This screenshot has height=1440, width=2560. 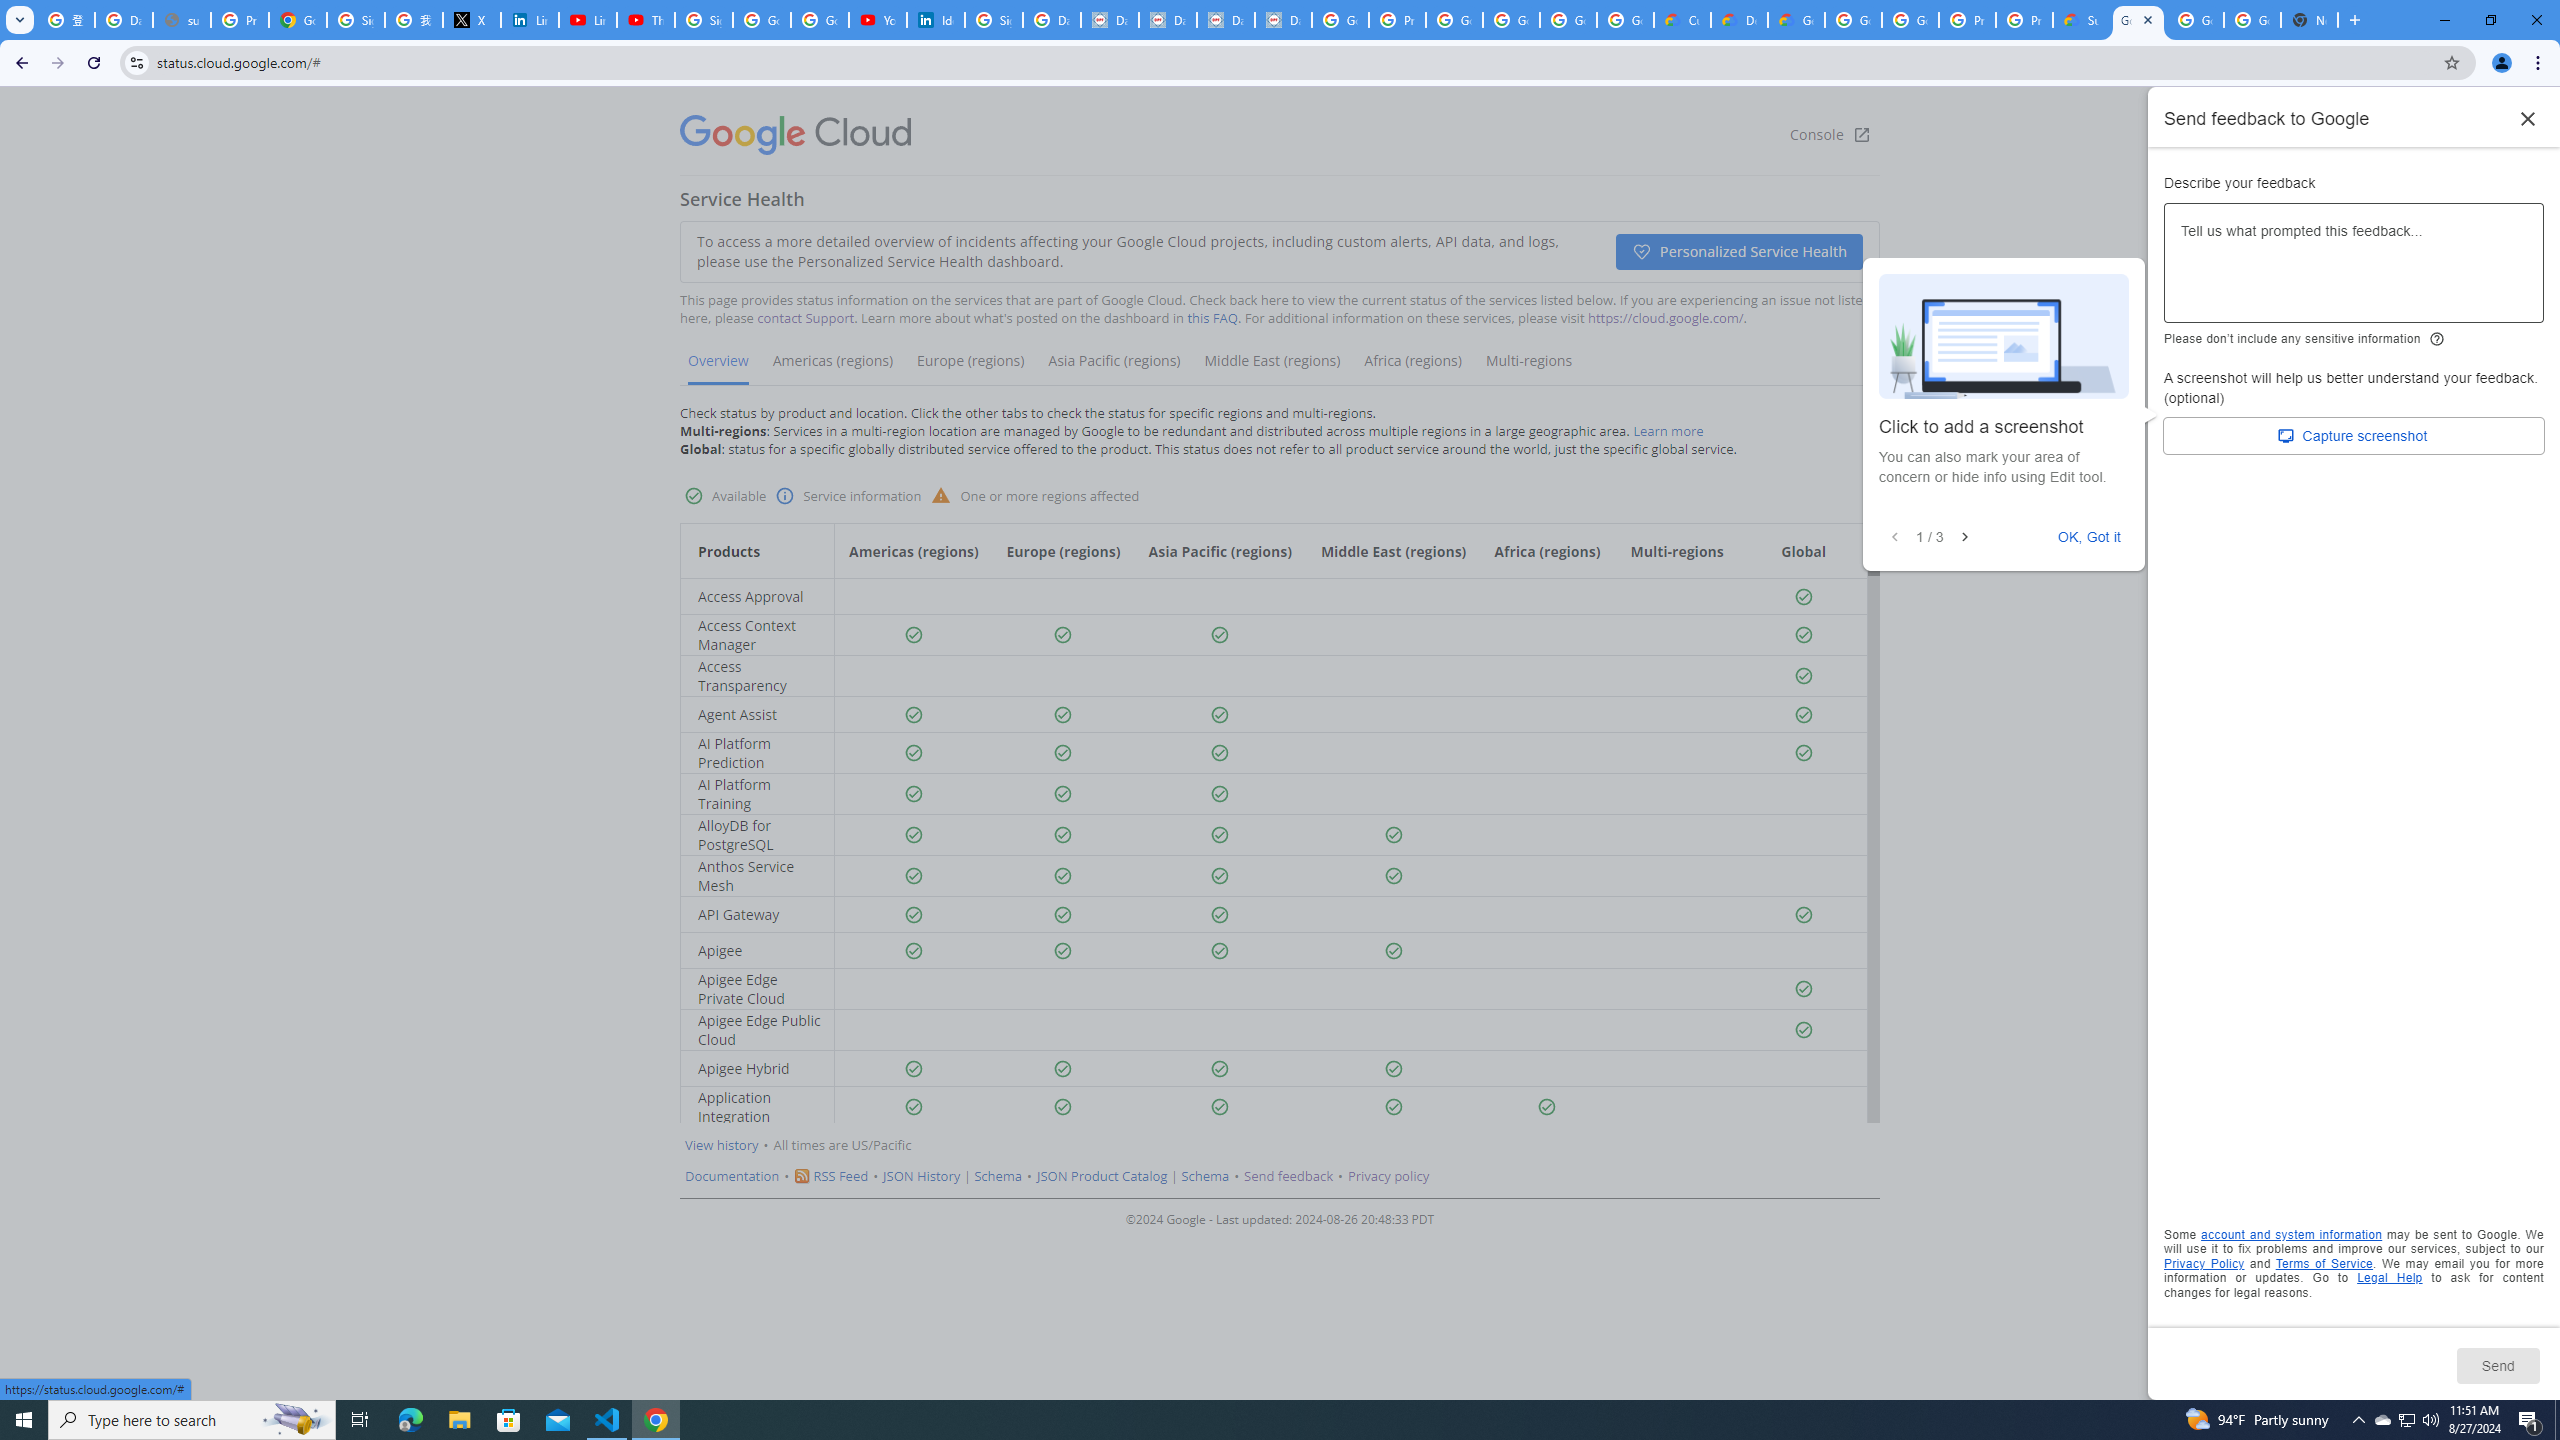 What do you see at coordinates (1412, 368) in the screenshot?
I see `Africa (regions)` at bounding box center [1412, 368].